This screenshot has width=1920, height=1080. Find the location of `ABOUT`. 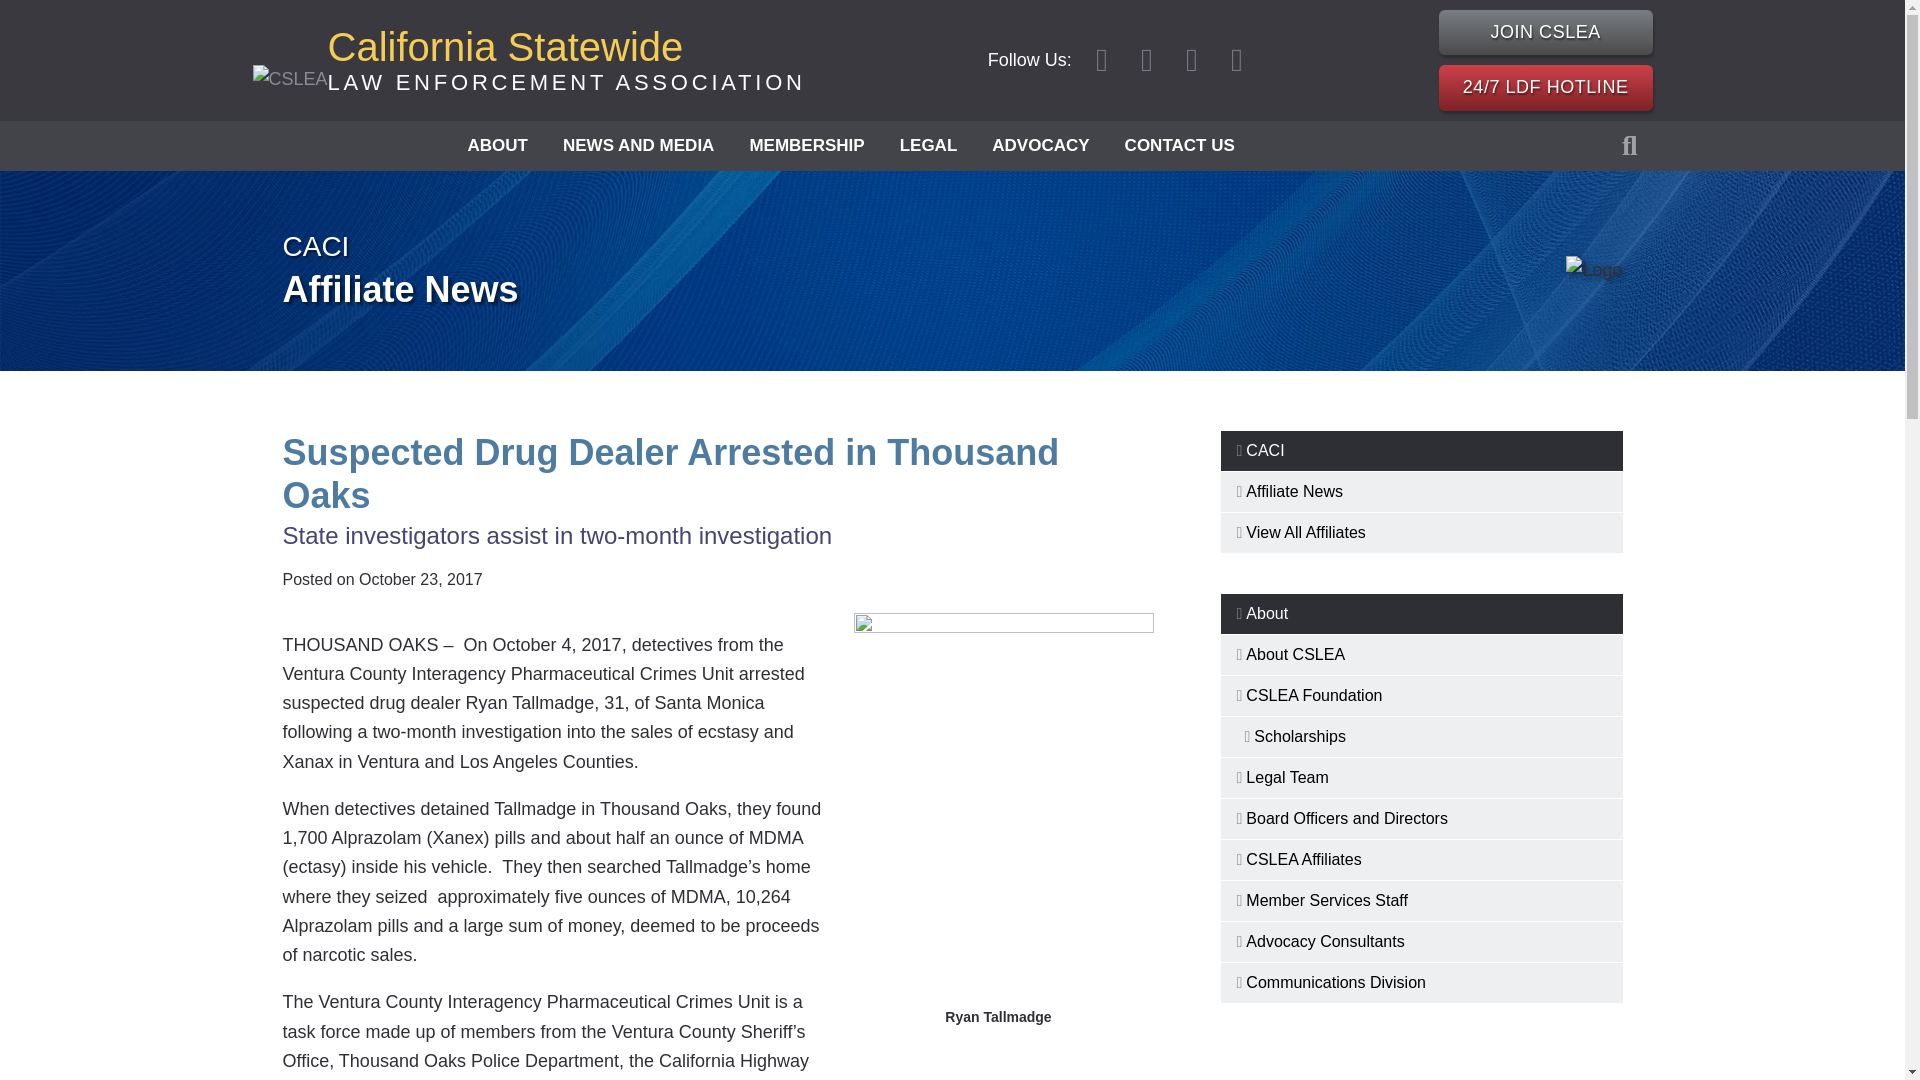

ABOUT is located at coordinates (496, 144).